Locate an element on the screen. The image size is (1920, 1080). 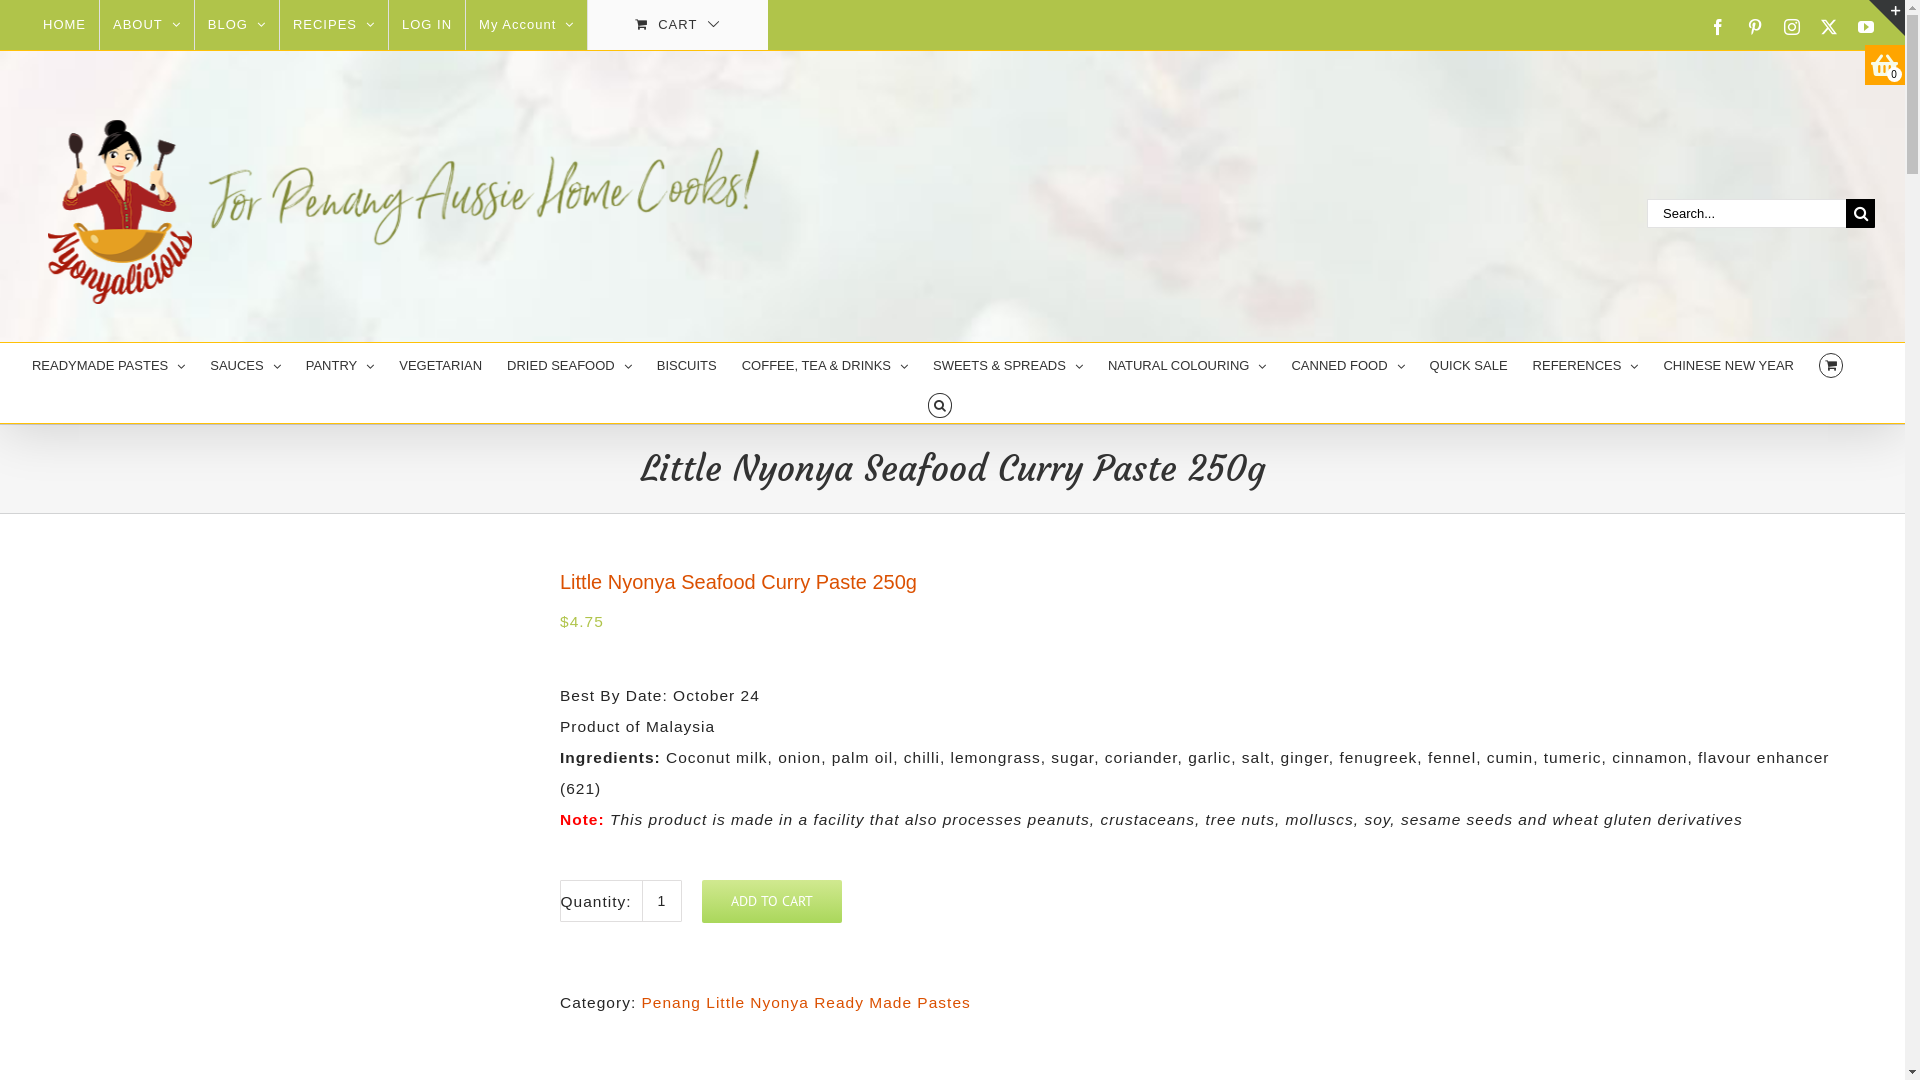
READYMADE PASTES is located at coordinates (108, 363).